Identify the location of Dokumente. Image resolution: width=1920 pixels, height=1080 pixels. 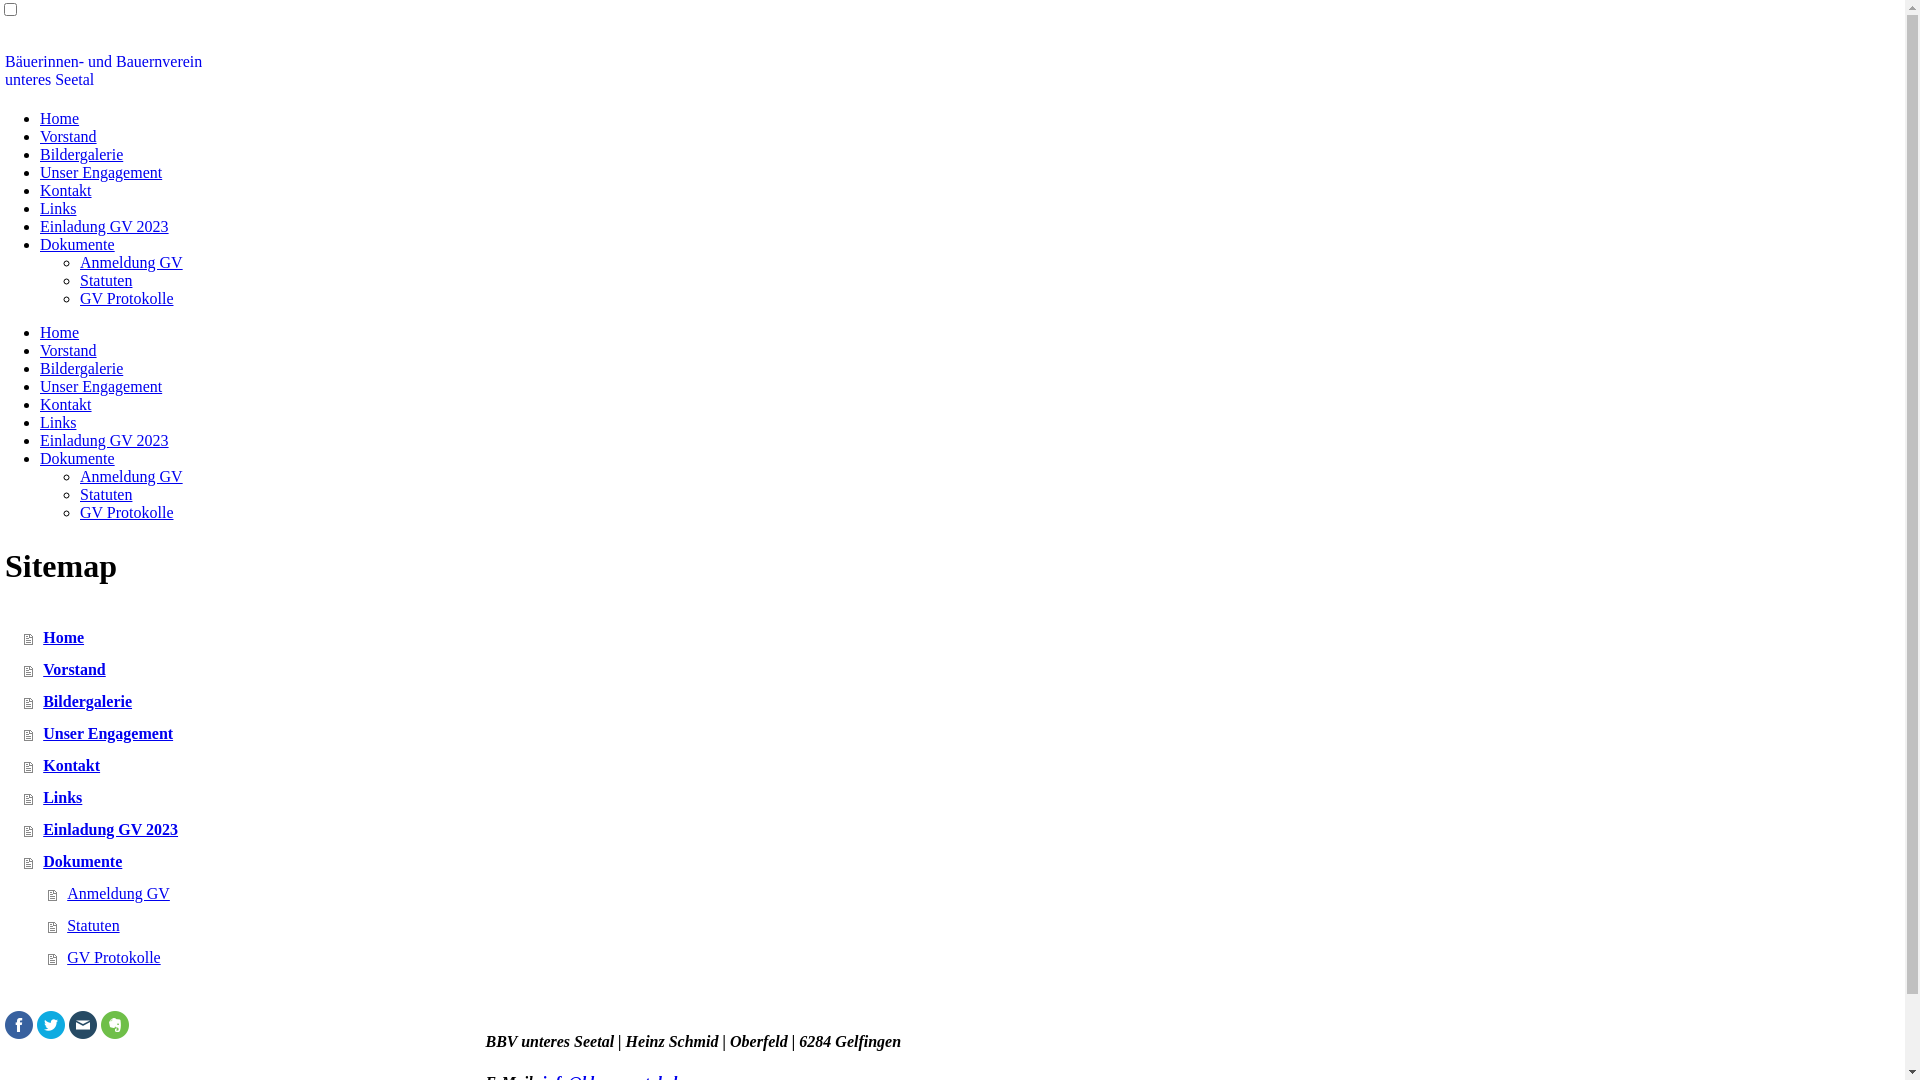
(78, 458).